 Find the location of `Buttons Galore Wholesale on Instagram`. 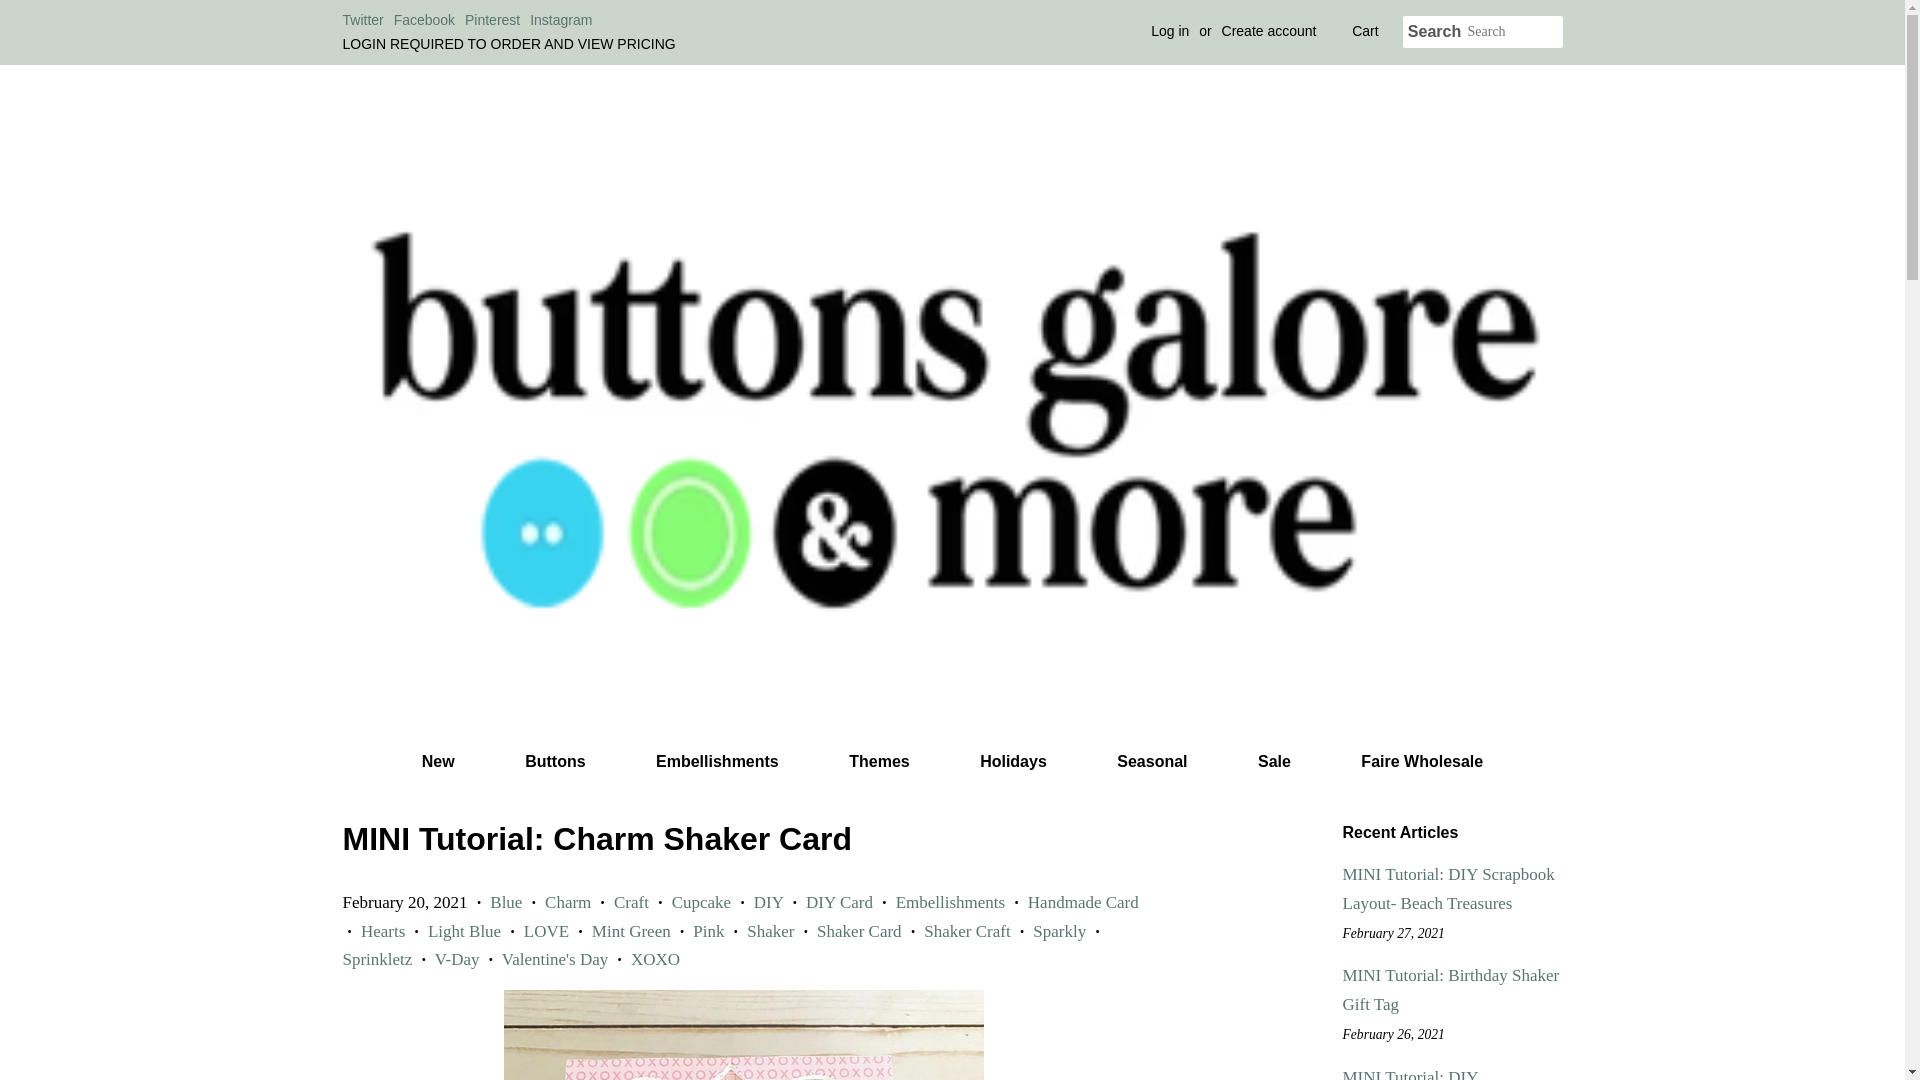

Buttons Galore Wholesale on Instagram is located at coordinates (560, 20).